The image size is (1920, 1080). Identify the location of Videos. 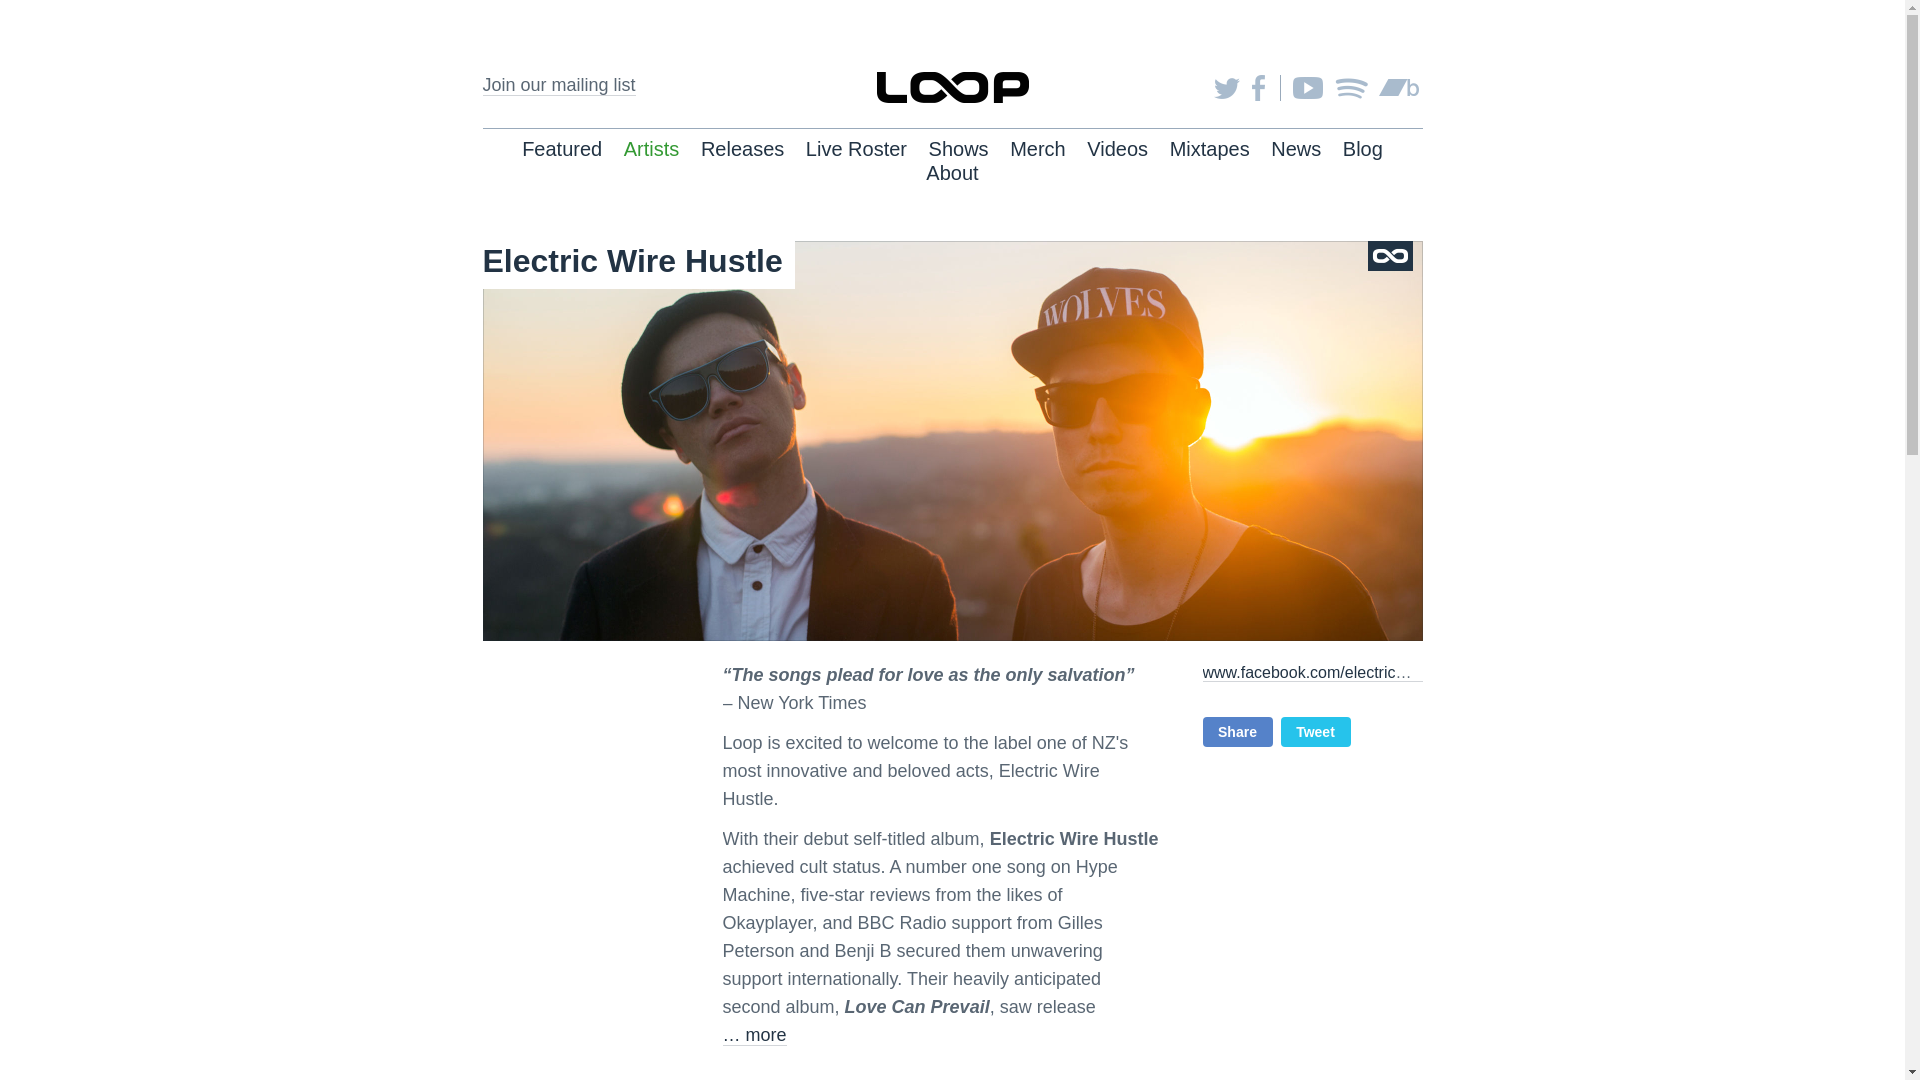
(1117, 148).